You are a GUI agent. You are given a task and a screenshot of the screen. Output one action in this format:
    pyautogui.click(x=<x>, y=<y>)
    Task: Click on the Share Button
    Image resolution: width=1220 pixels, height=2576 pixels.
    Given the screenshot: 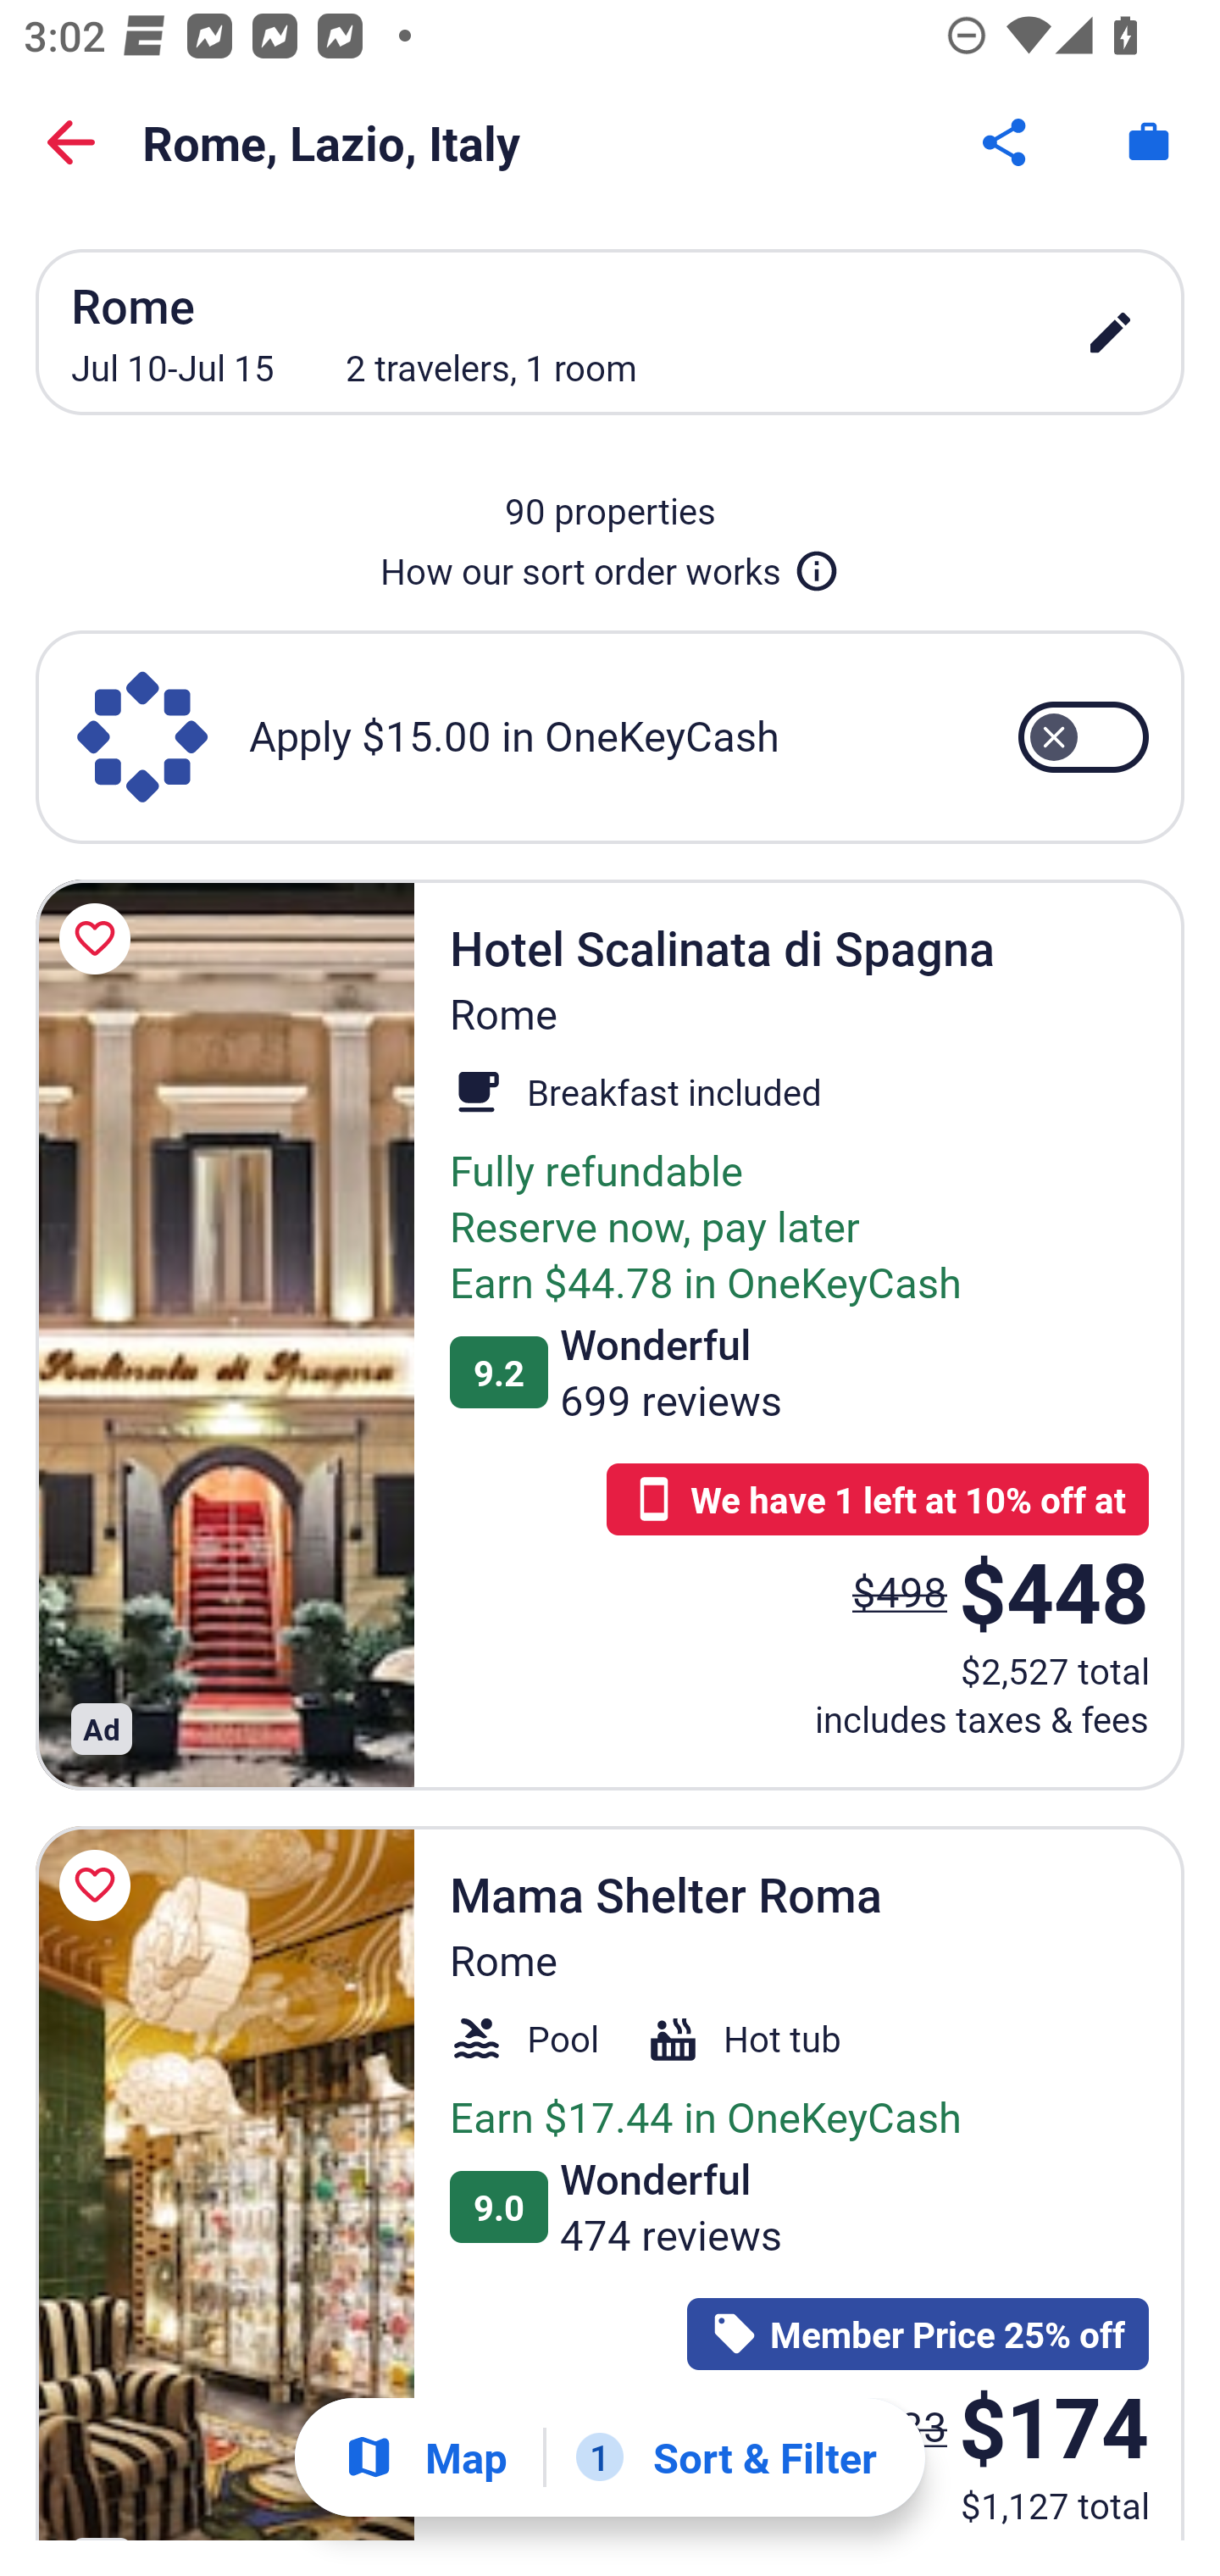 What is the action you would take?
    pyautogui.click(x=1006, y=142)
    